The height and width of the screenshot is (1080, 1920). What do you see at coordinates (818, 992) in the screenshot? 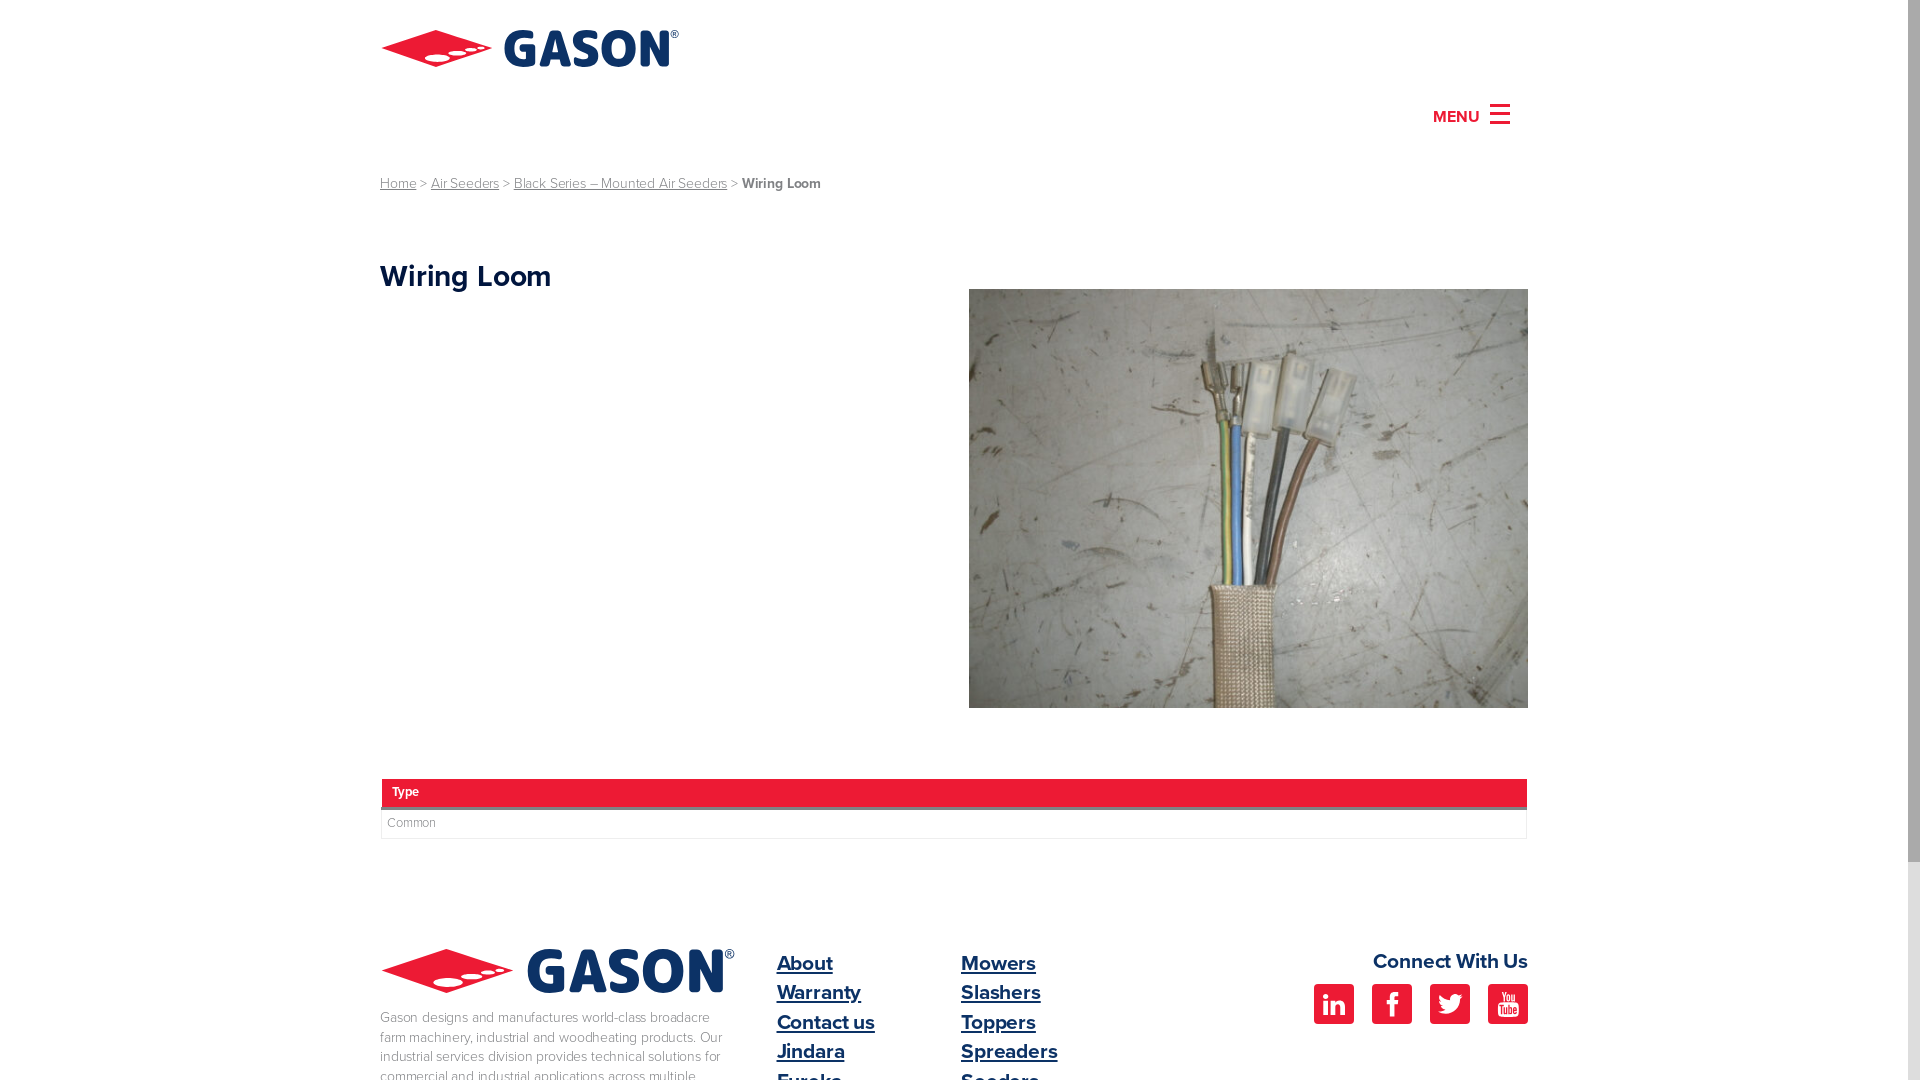
I see `Warranty` at bounding box center [818, 992].